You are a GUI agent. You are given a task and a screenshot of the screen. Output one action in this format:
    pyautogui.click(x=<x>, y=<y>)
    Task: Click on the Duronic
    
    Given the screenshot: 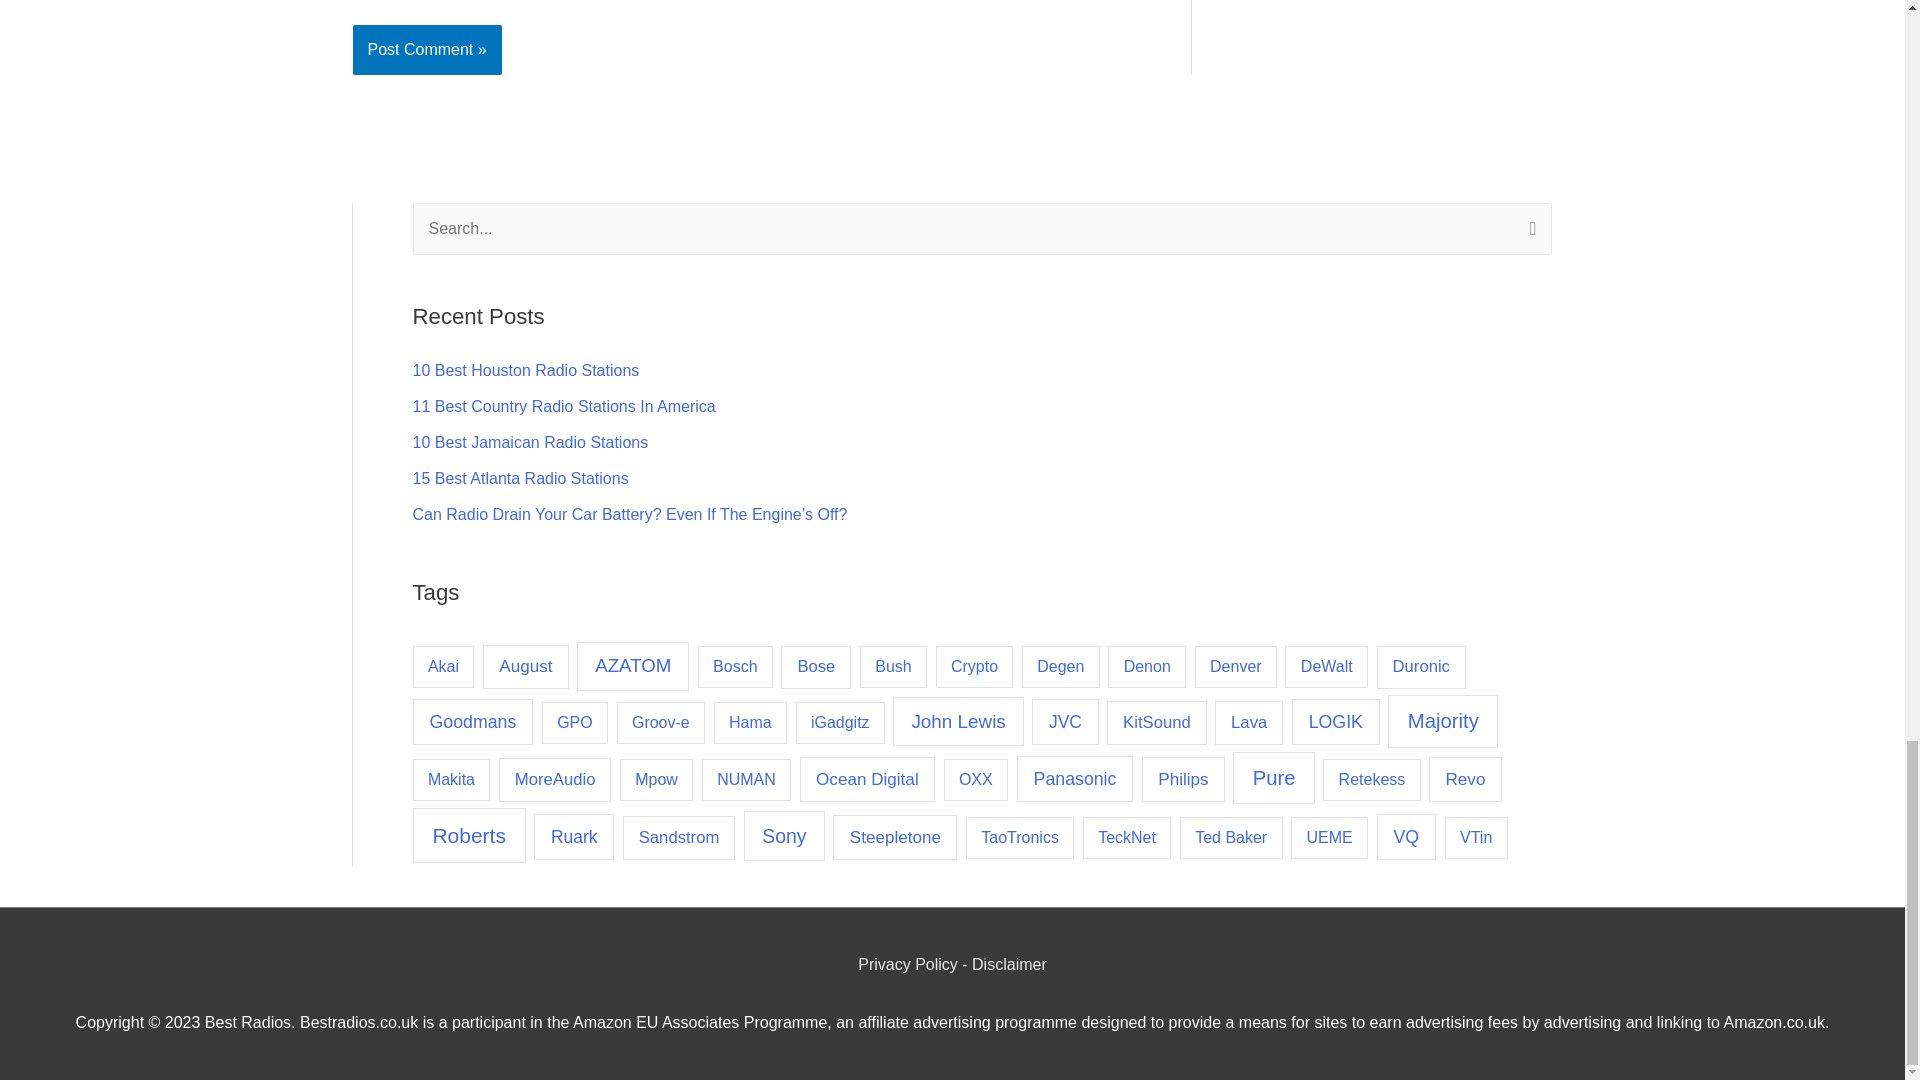 What is the action you would take?
    pyautogui.click(x=1421, y=668)
    